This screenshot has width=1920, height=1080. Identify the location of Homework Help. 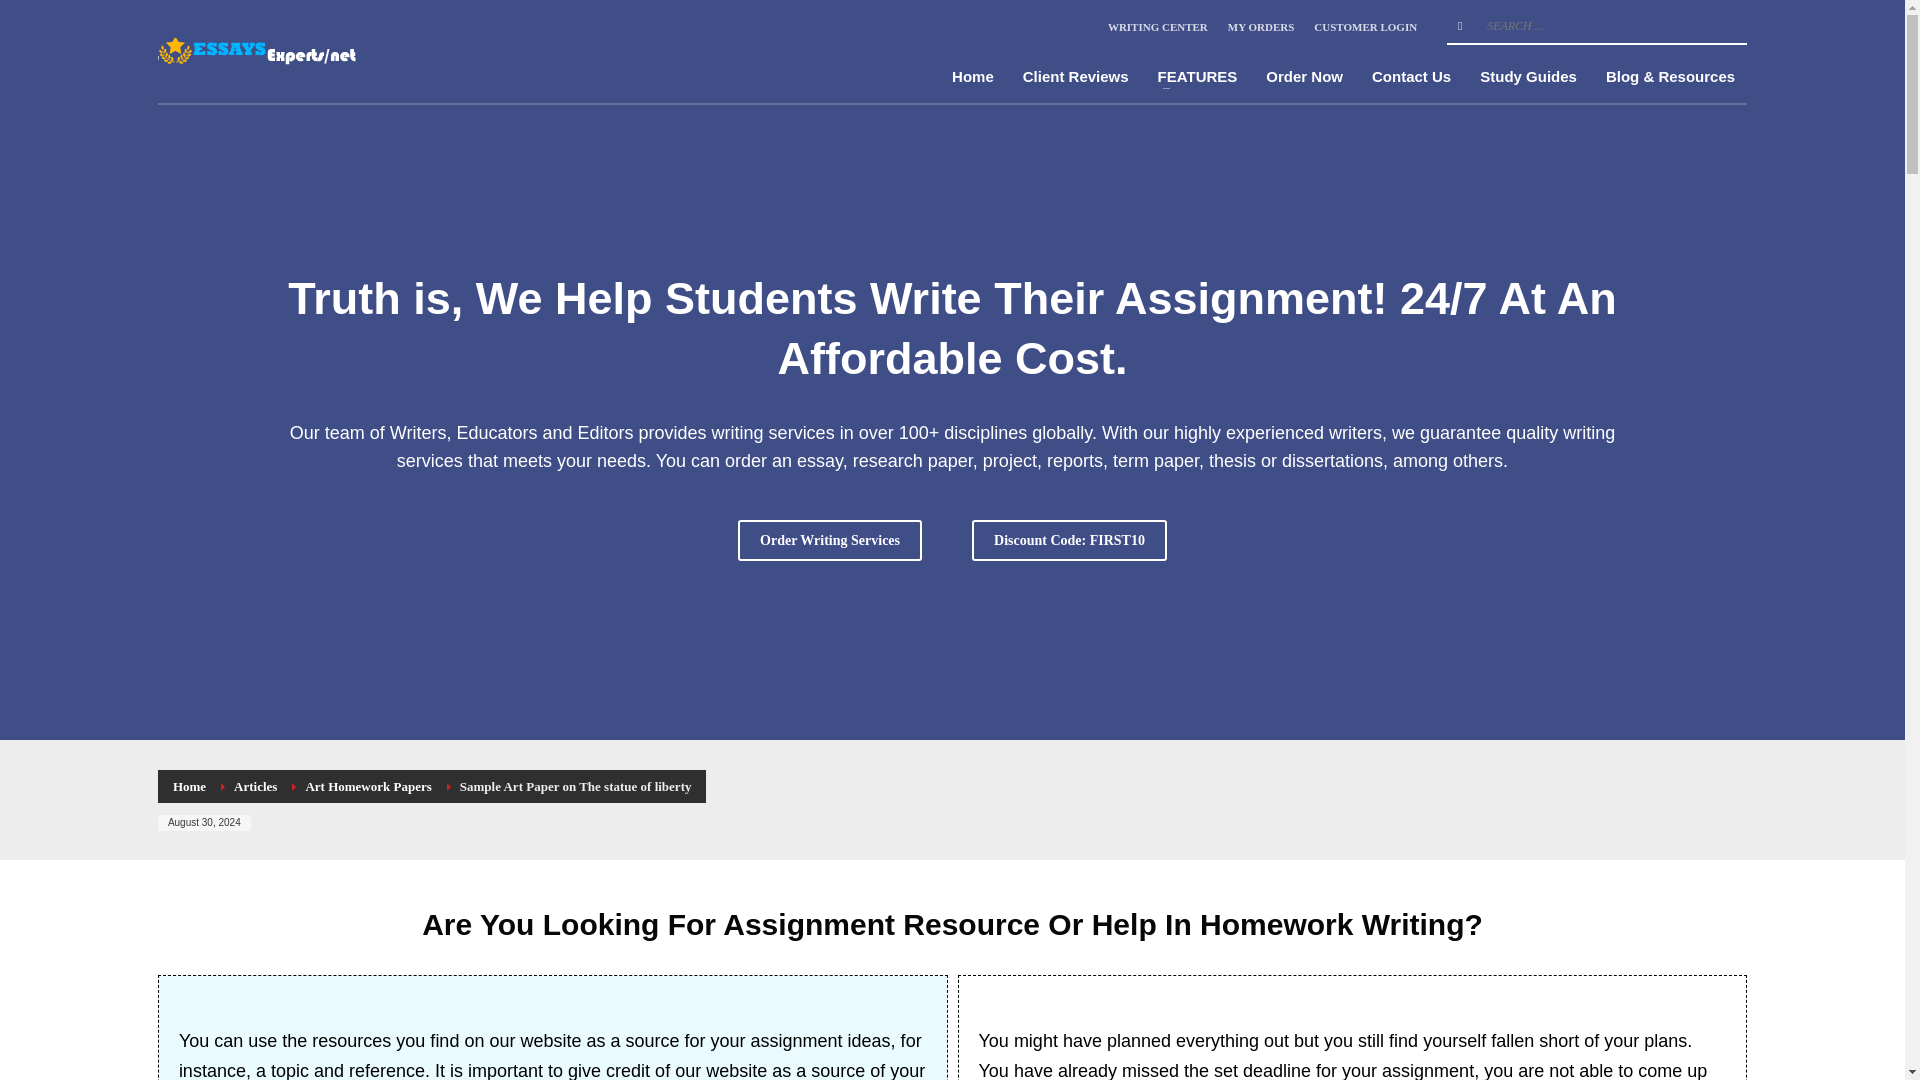
(264, 51).